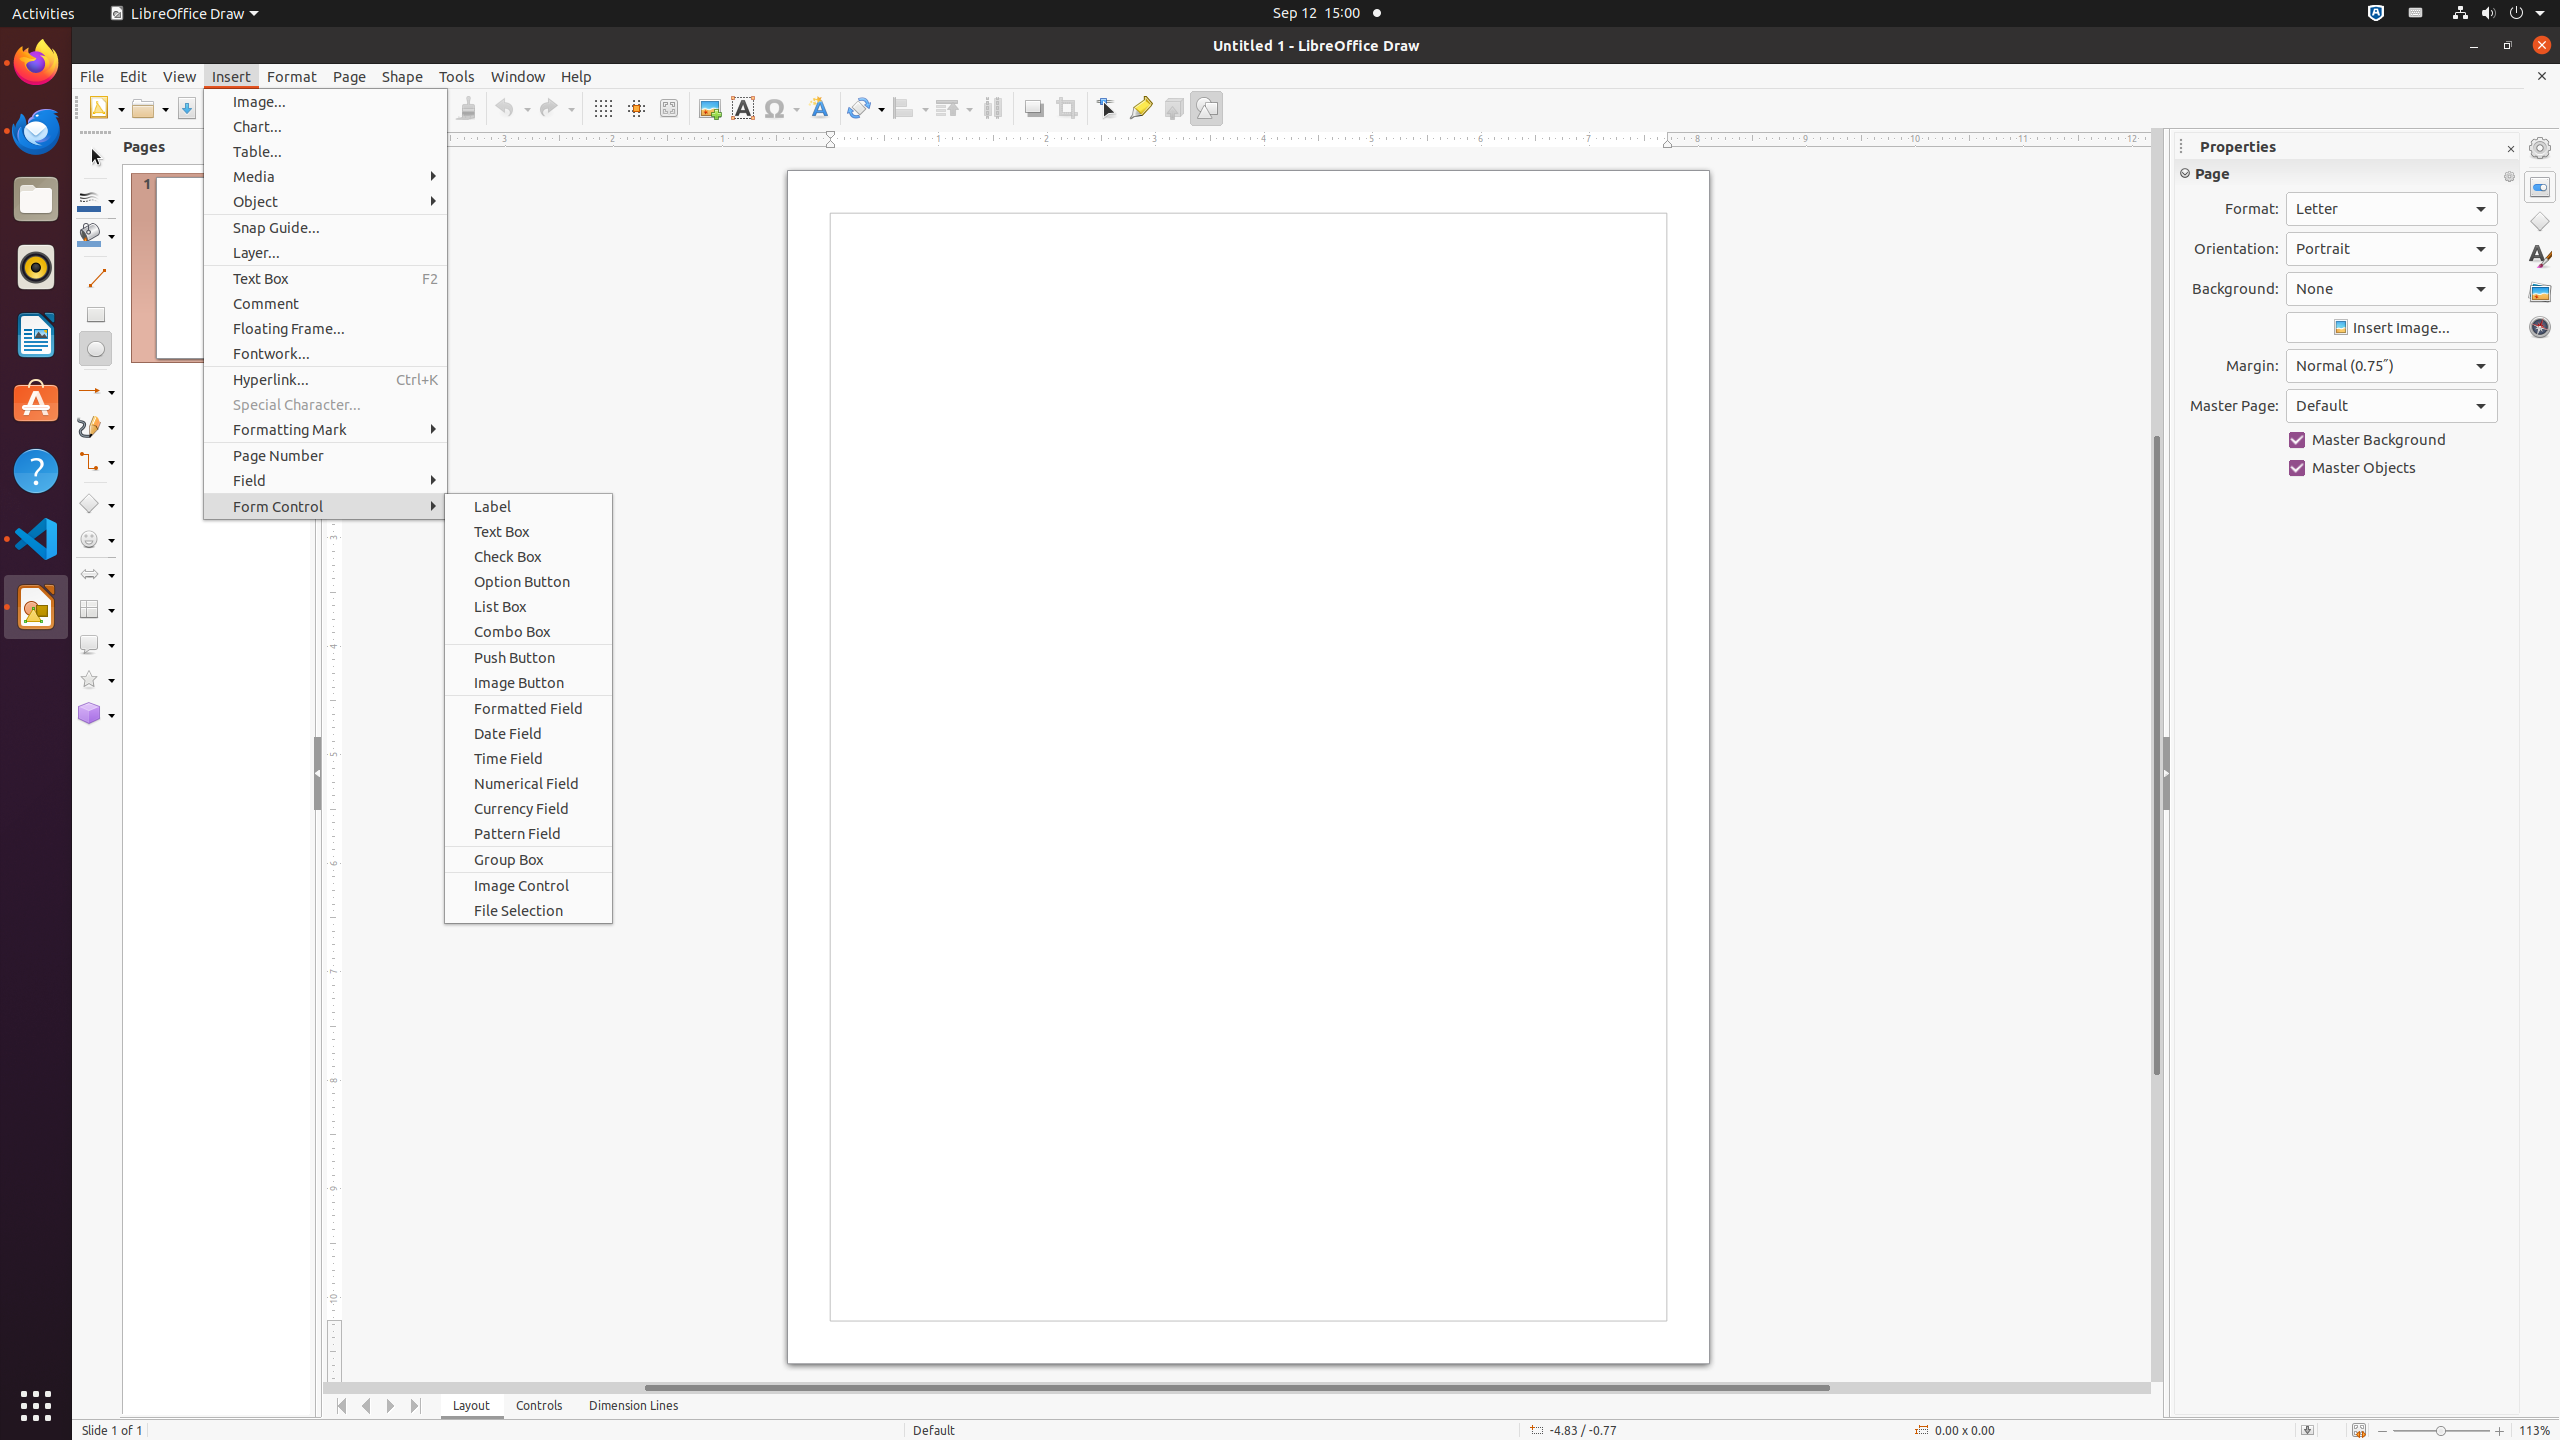 The width and height of the screenshot is (2560, 1440). Describe the element at coordinates (1206, 108) in the screenshot. I see `Draw Functions` at that location.